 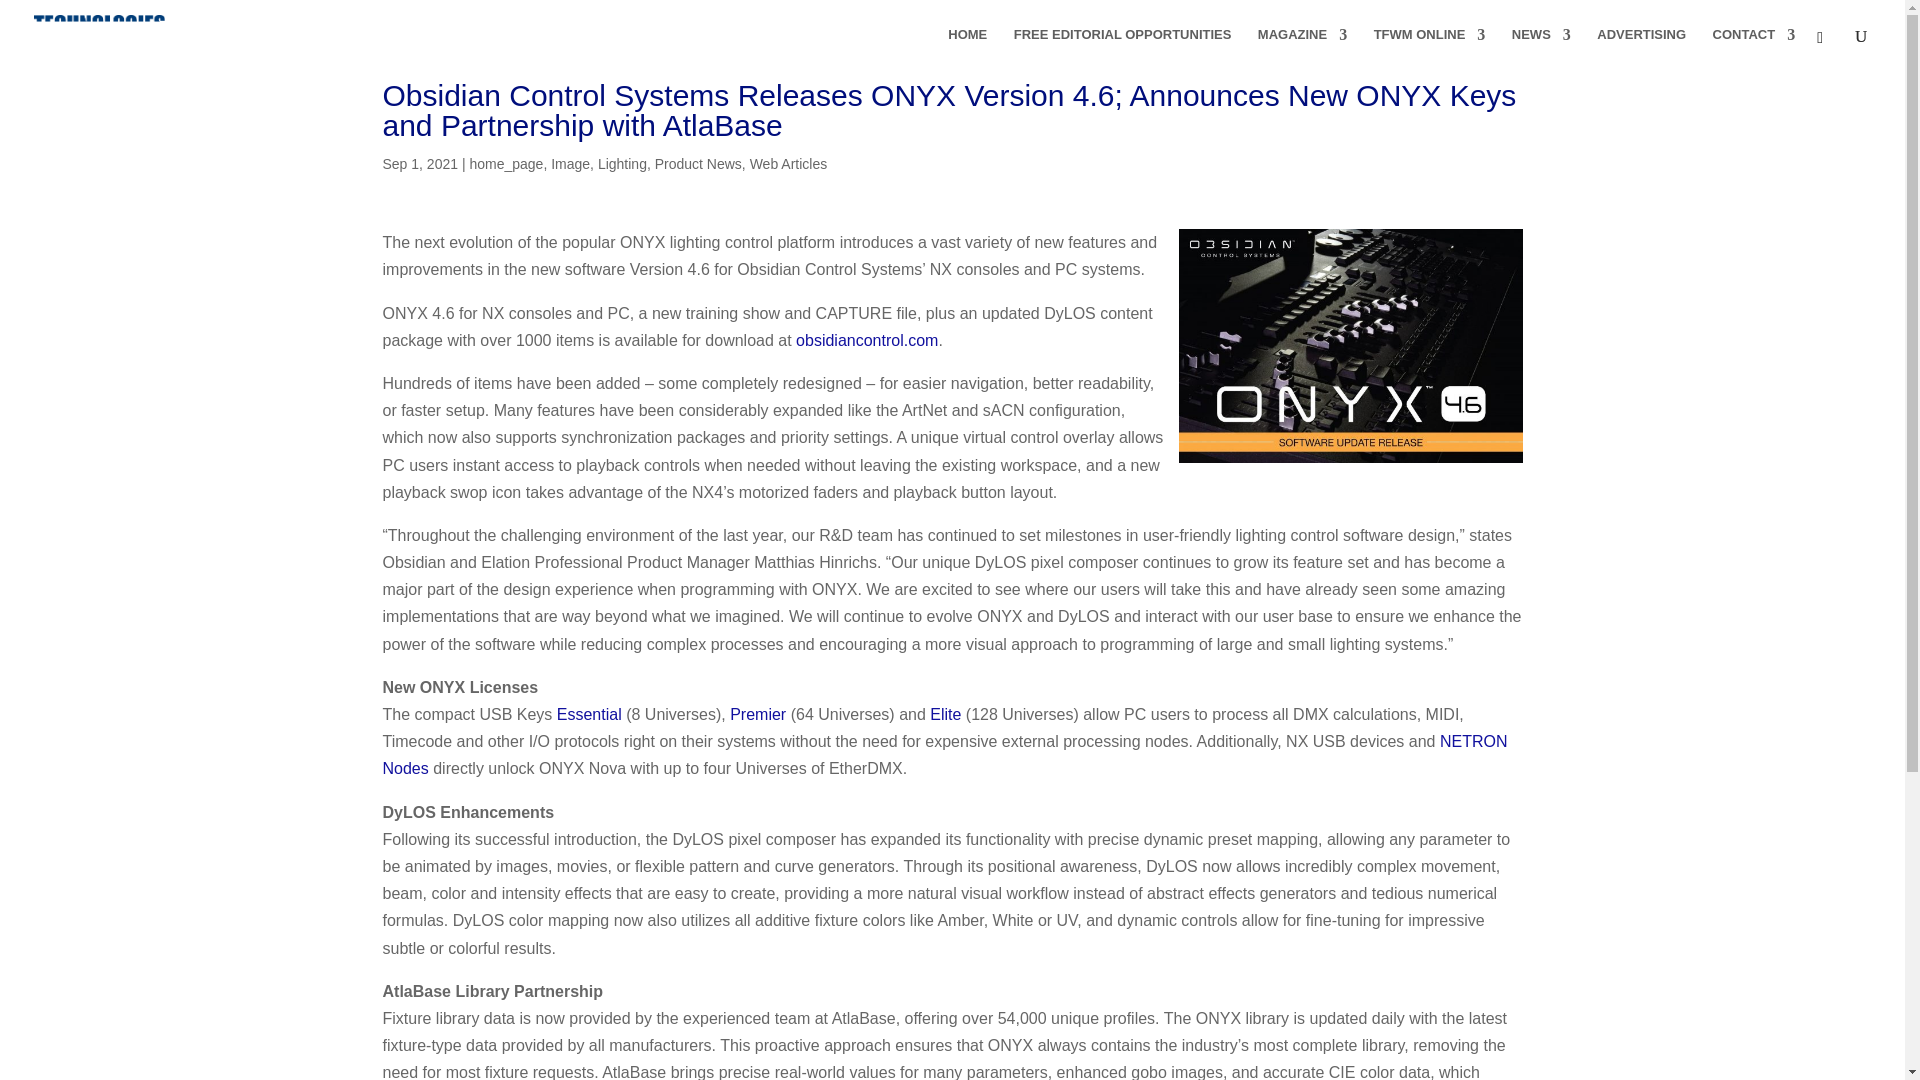 What do you see at coordinates (1641, 49) in the screenshot?
I see `ADVERTISING` at bounding box center [1641, 49].